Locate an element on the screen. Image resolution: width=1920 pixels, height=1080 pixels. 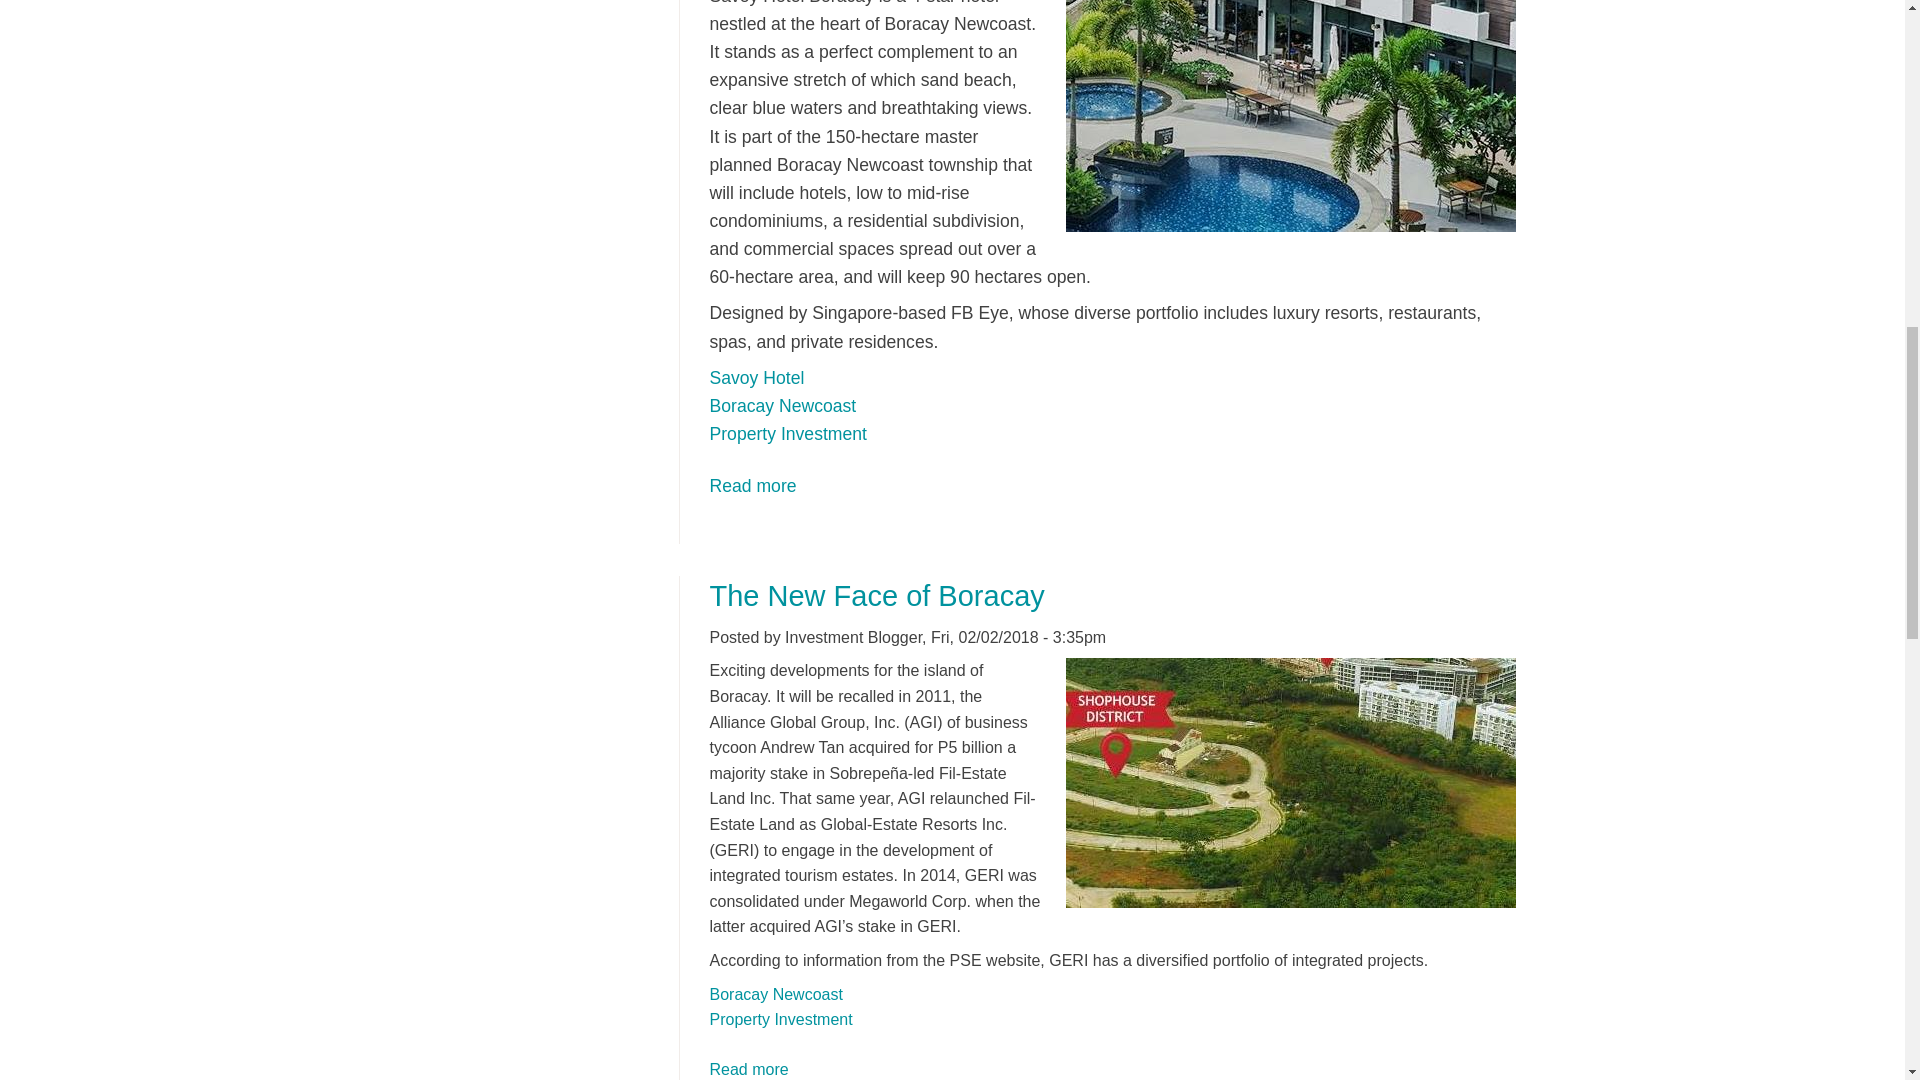
Property Investment is located at coordinates (750, 1068).